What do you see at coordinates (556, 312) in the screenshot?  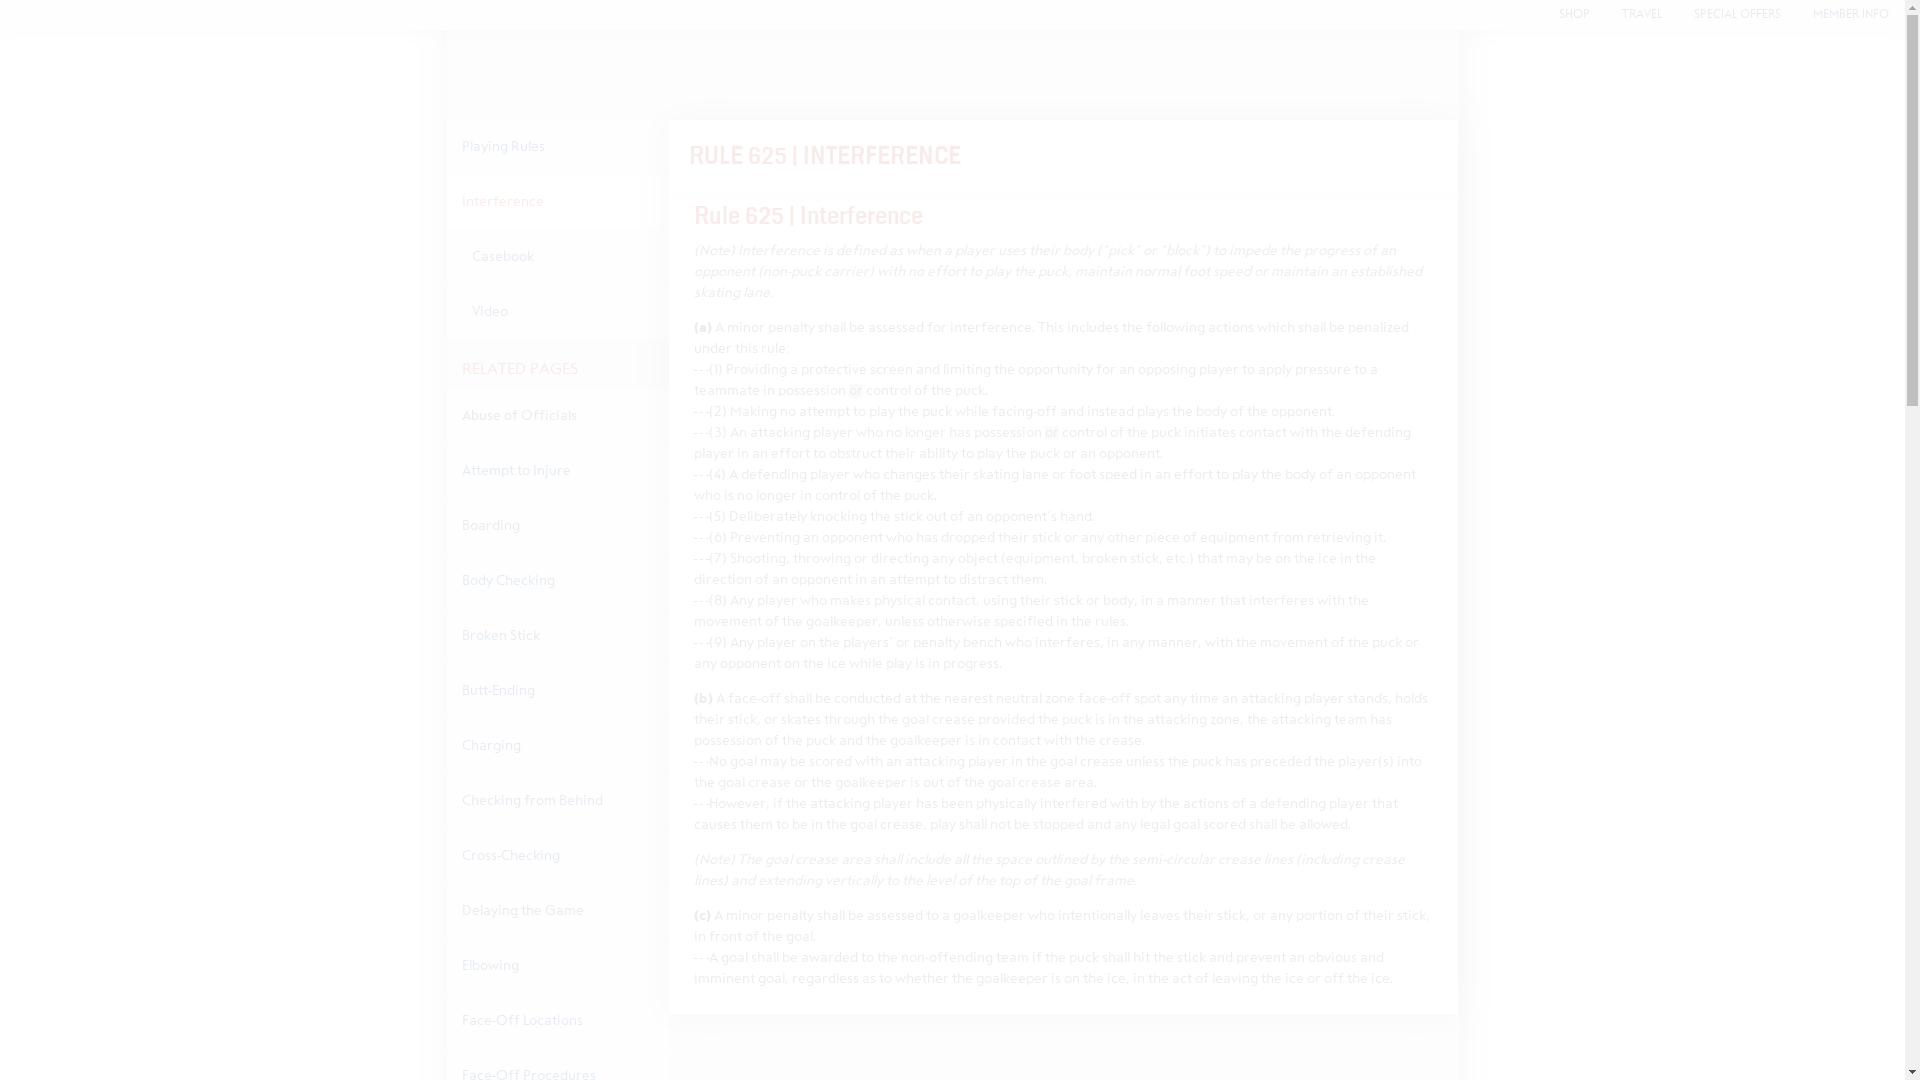 I see `click to go to 'Video'` at bounding box center [556, 312].